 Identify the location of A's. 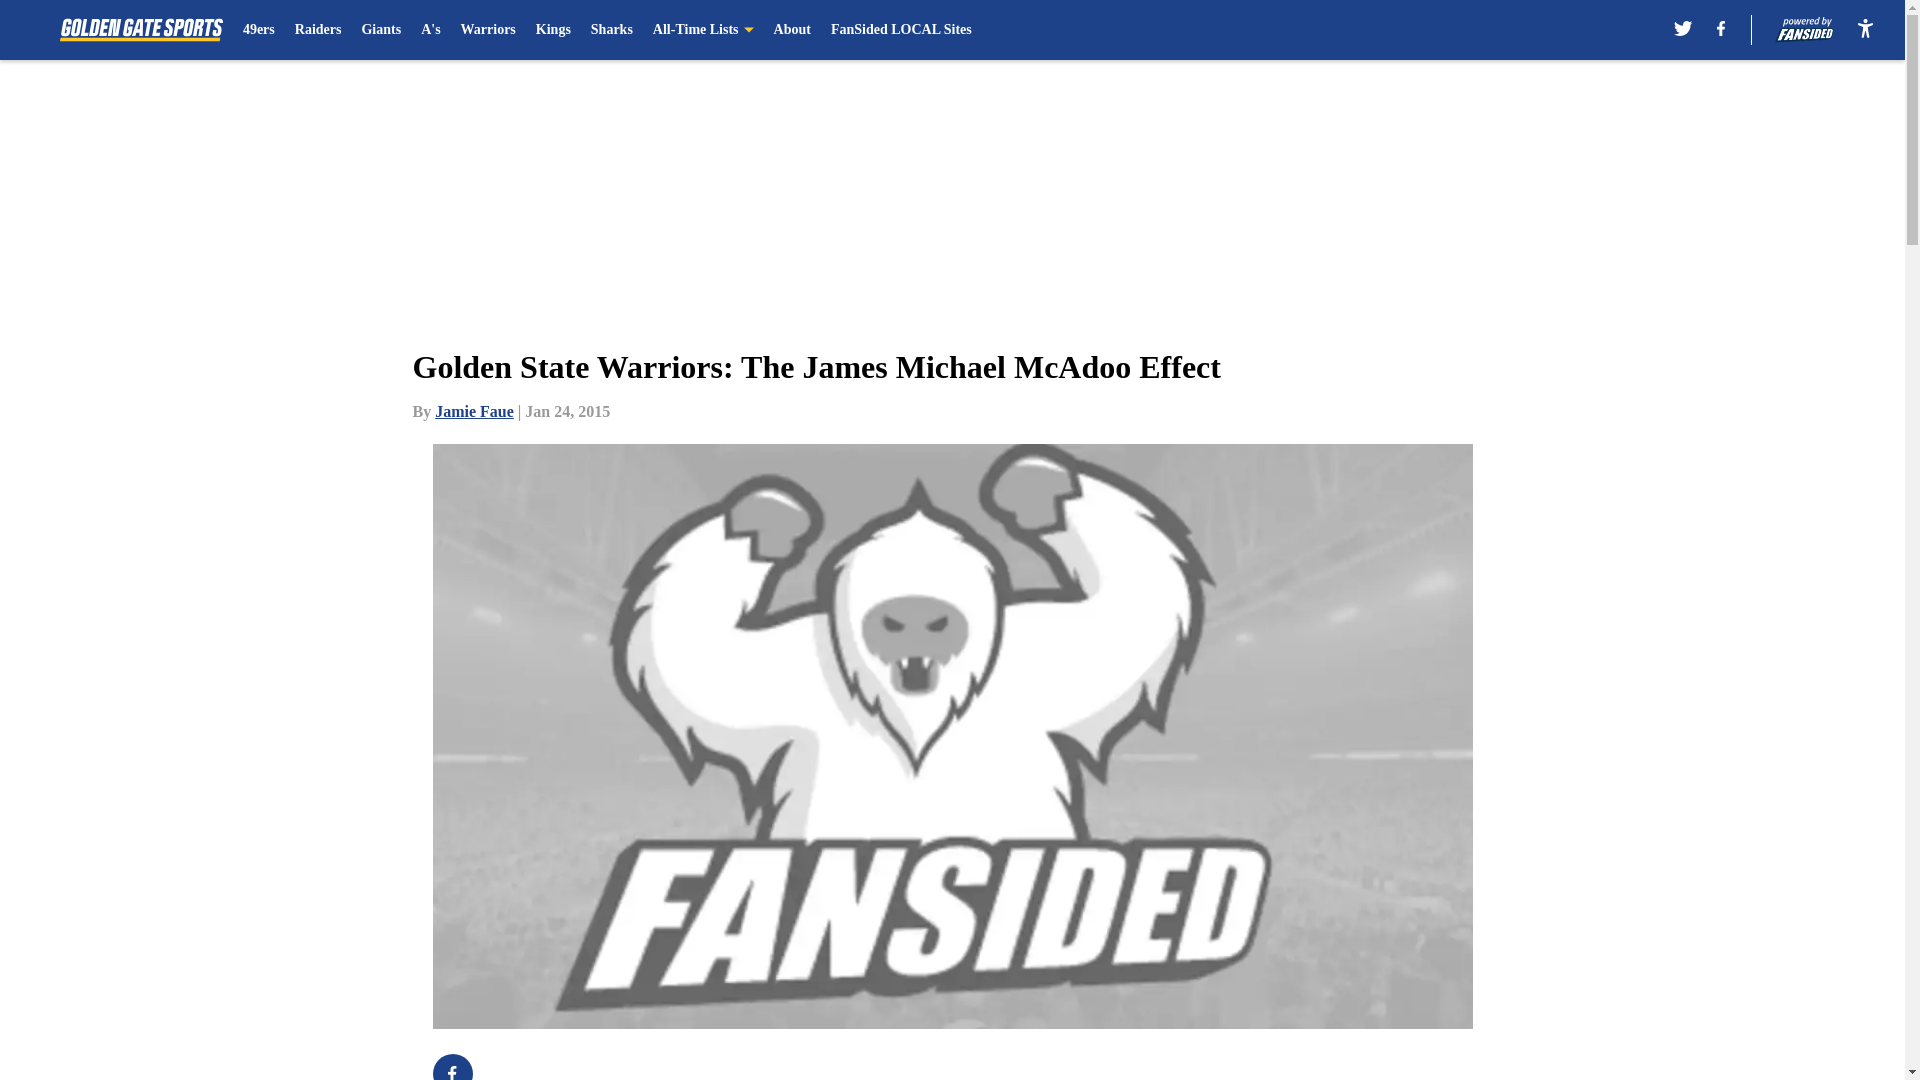
(430, 30).